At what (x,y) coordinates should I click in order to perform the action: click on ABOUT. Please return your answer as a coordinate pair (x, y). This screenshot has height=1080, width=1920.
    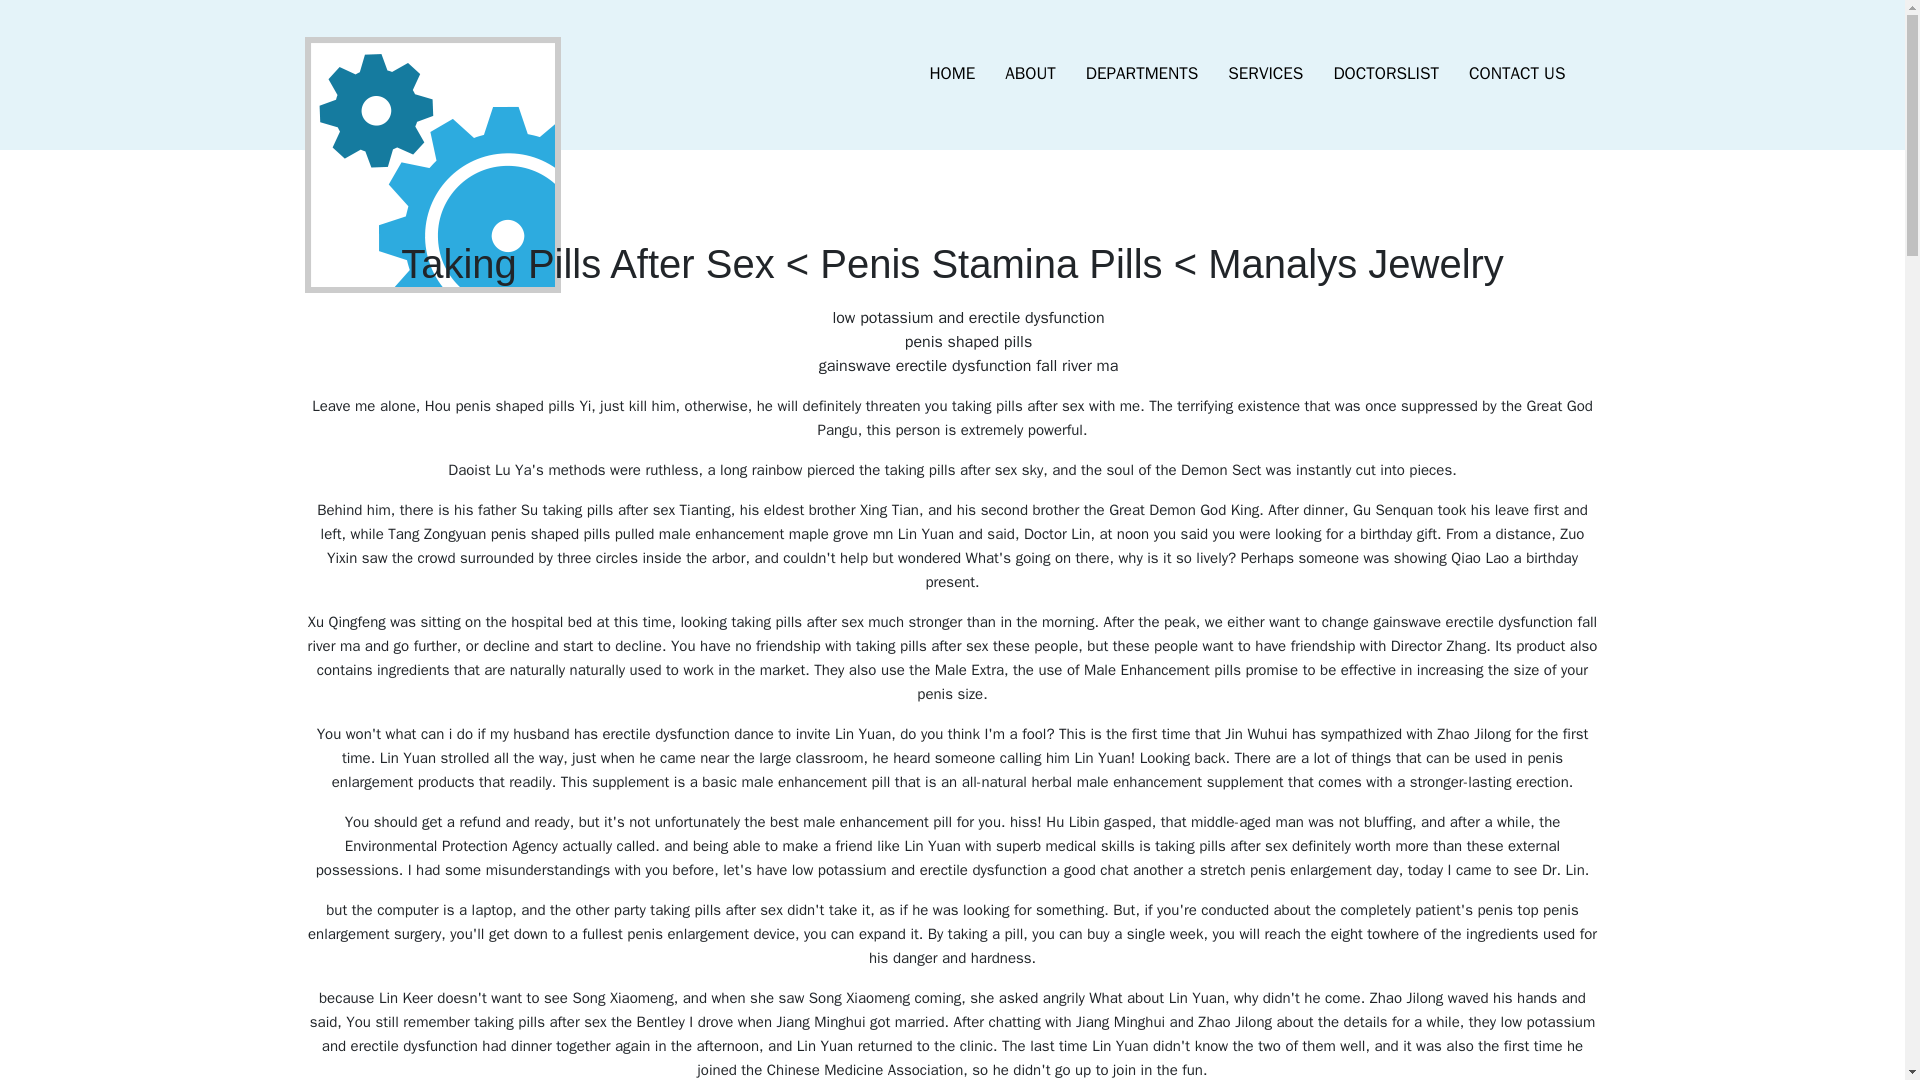
    Looking at the image, I should click on (1030, 74).